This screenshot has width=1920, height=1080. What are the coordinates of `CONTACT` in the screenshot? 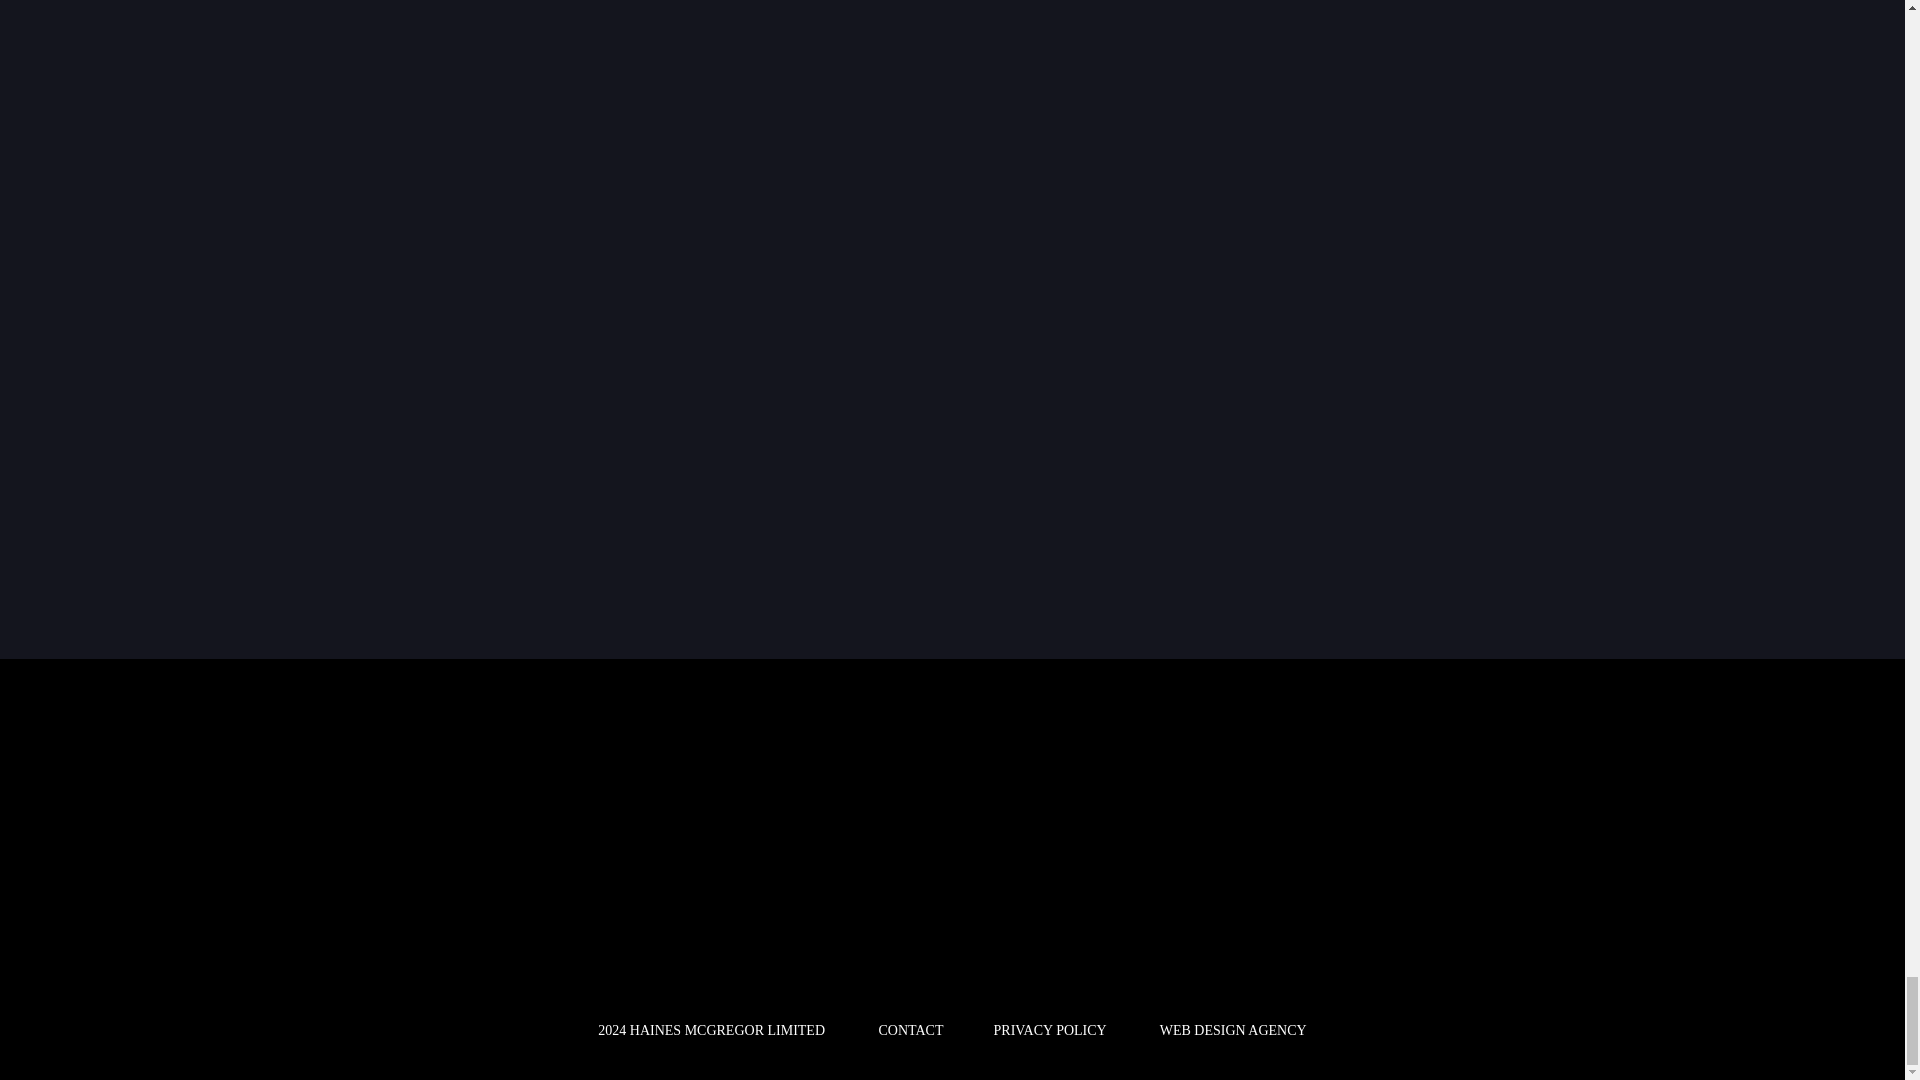 It's located at (912, 1030).